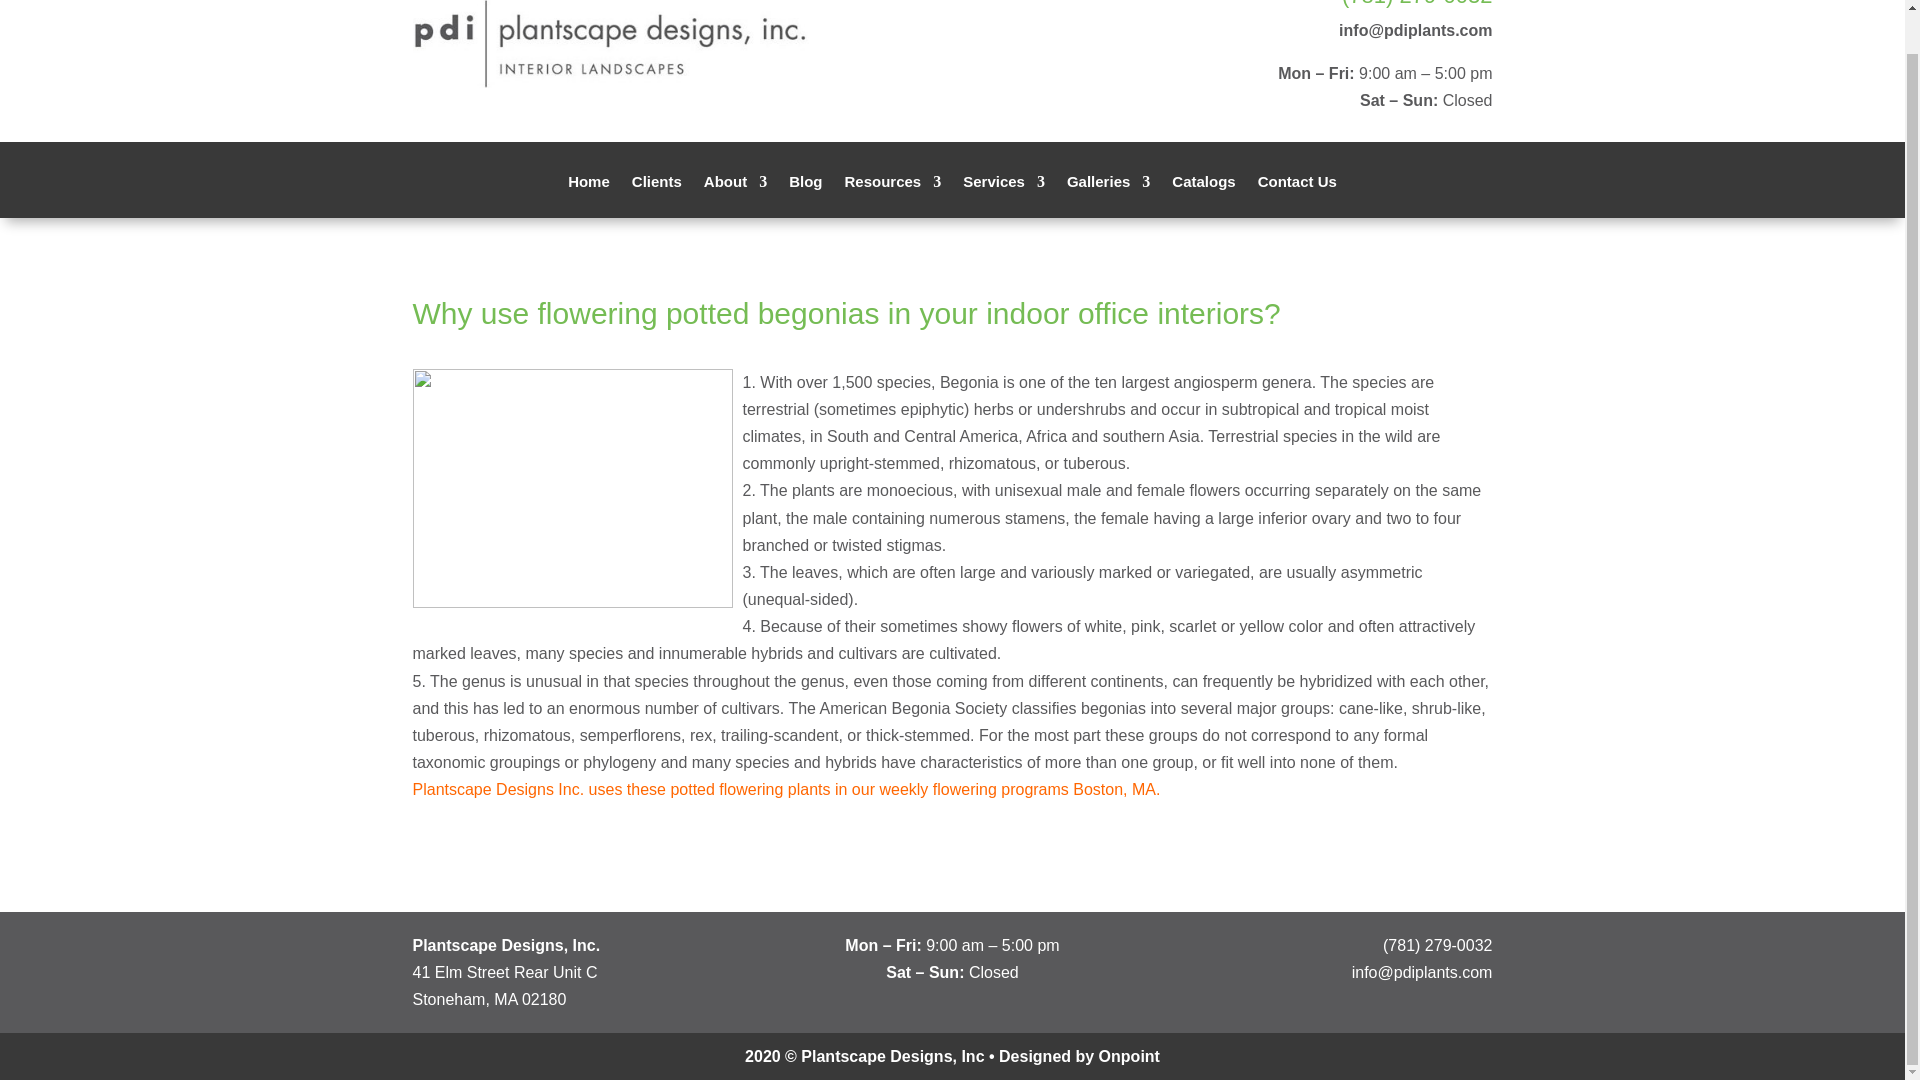  Describe the element at coordinates (656, 196) in the screenshot. I see `Clients` at that location.